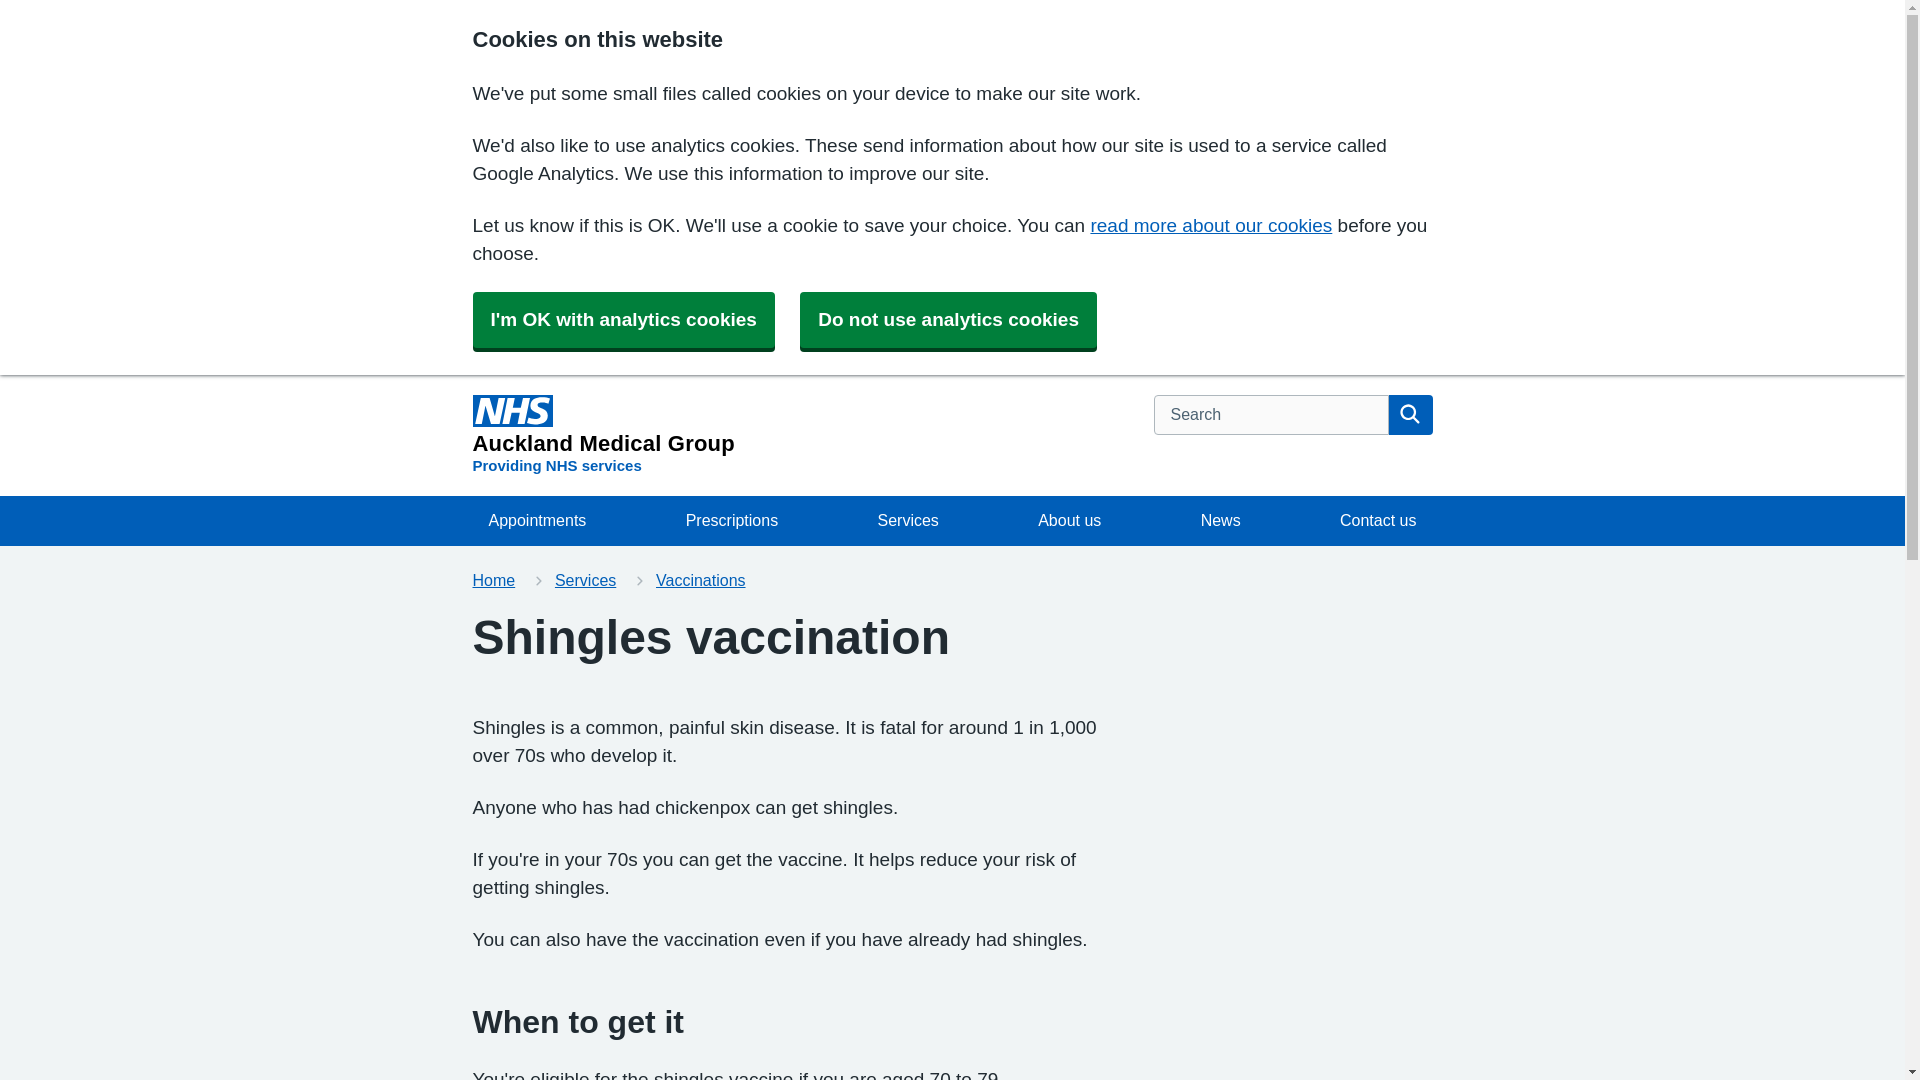 This screenshot has height=1080, width=1920. I want to click on Do not use analytics cookies, so click(948, 319).